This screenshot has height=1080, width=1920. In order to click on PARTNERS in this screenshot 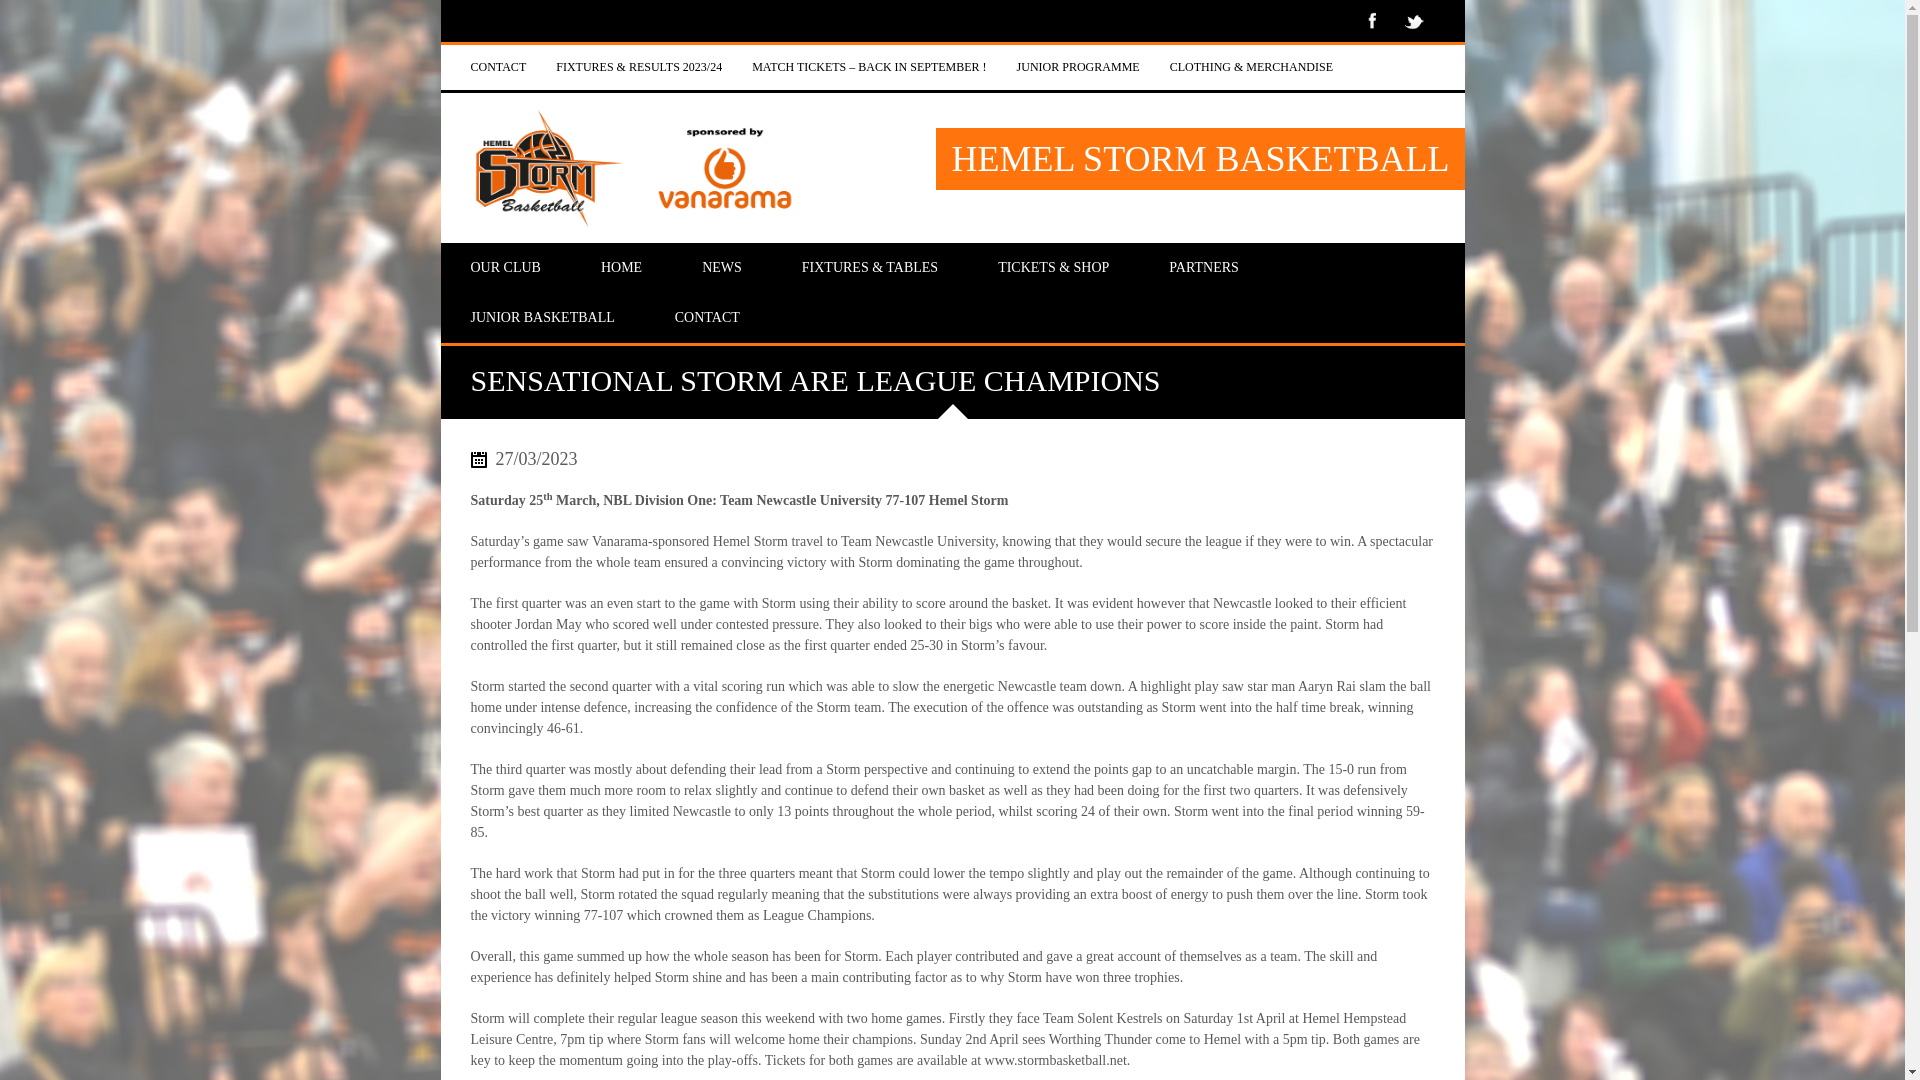, I will do `click(1202, 268)`.